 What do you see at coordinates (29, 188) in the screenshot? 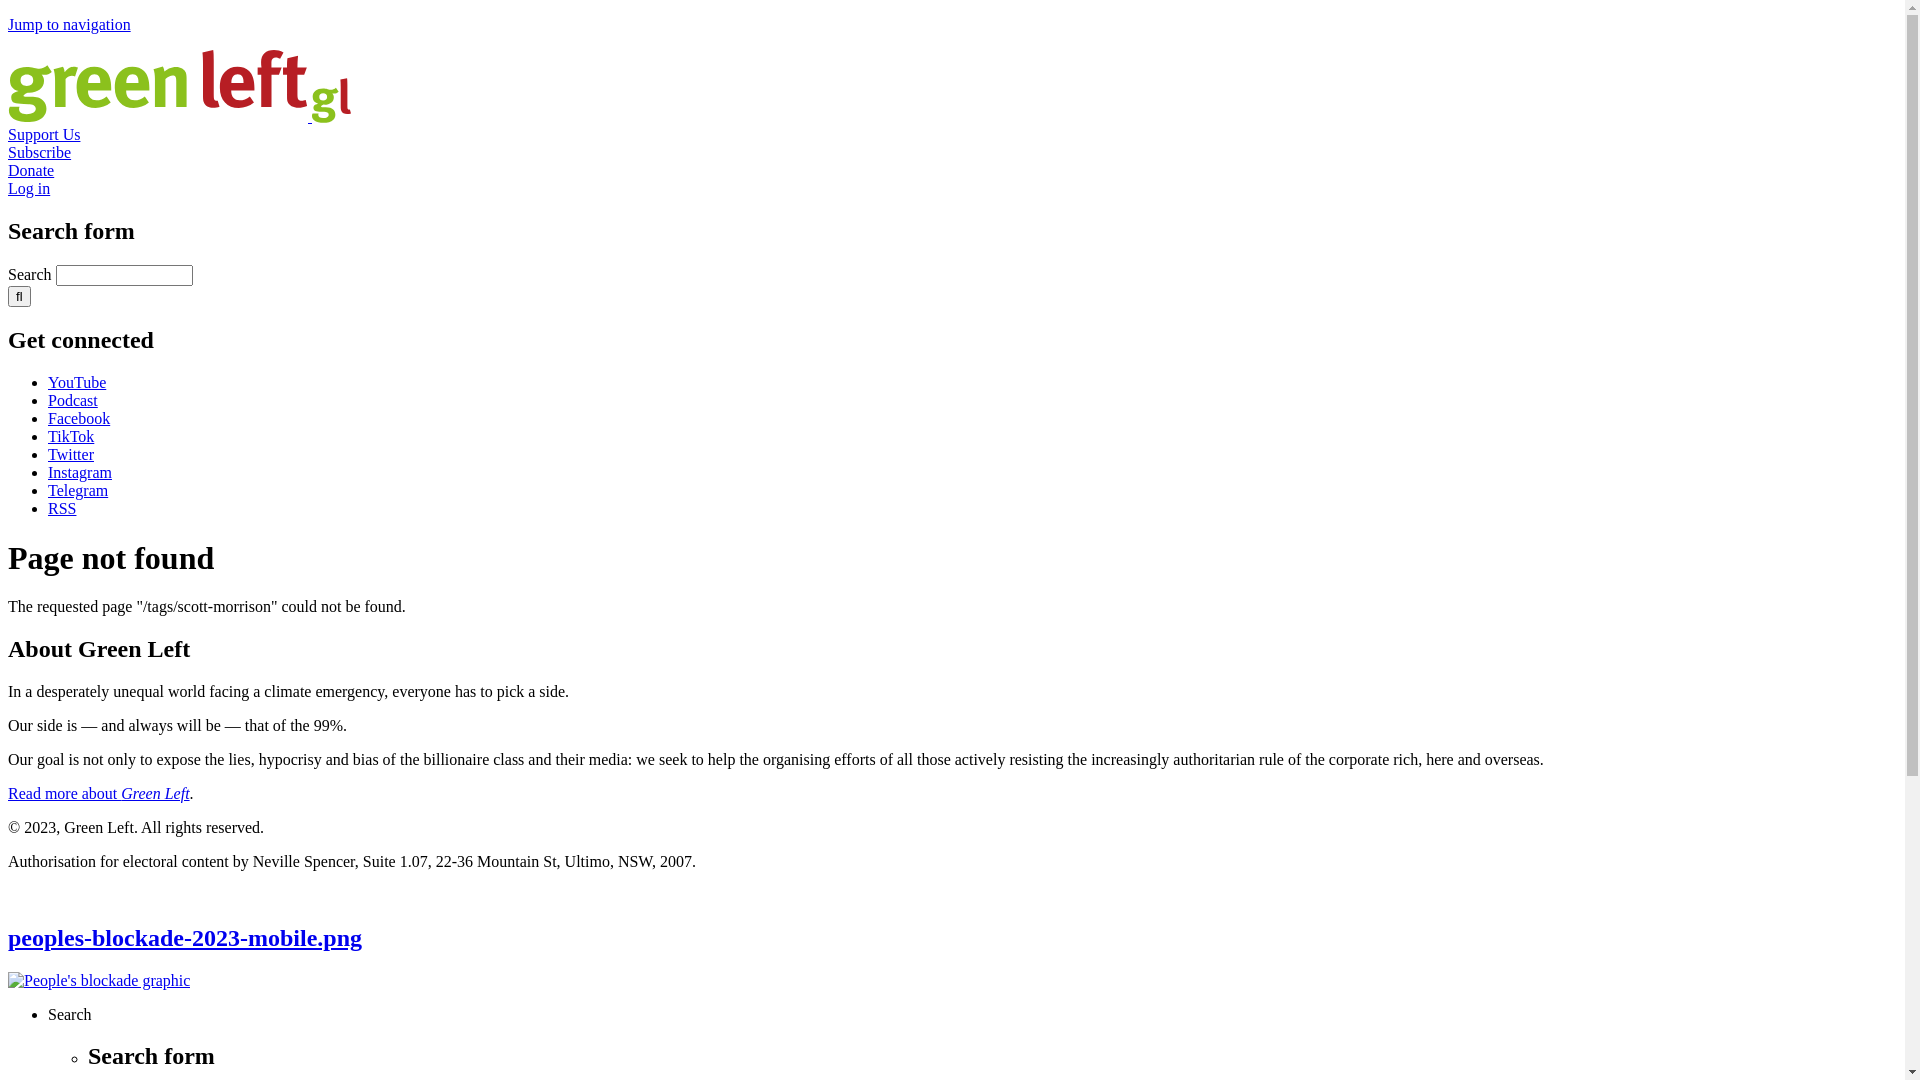
I see `Log in` at bounding box center [29, 188].